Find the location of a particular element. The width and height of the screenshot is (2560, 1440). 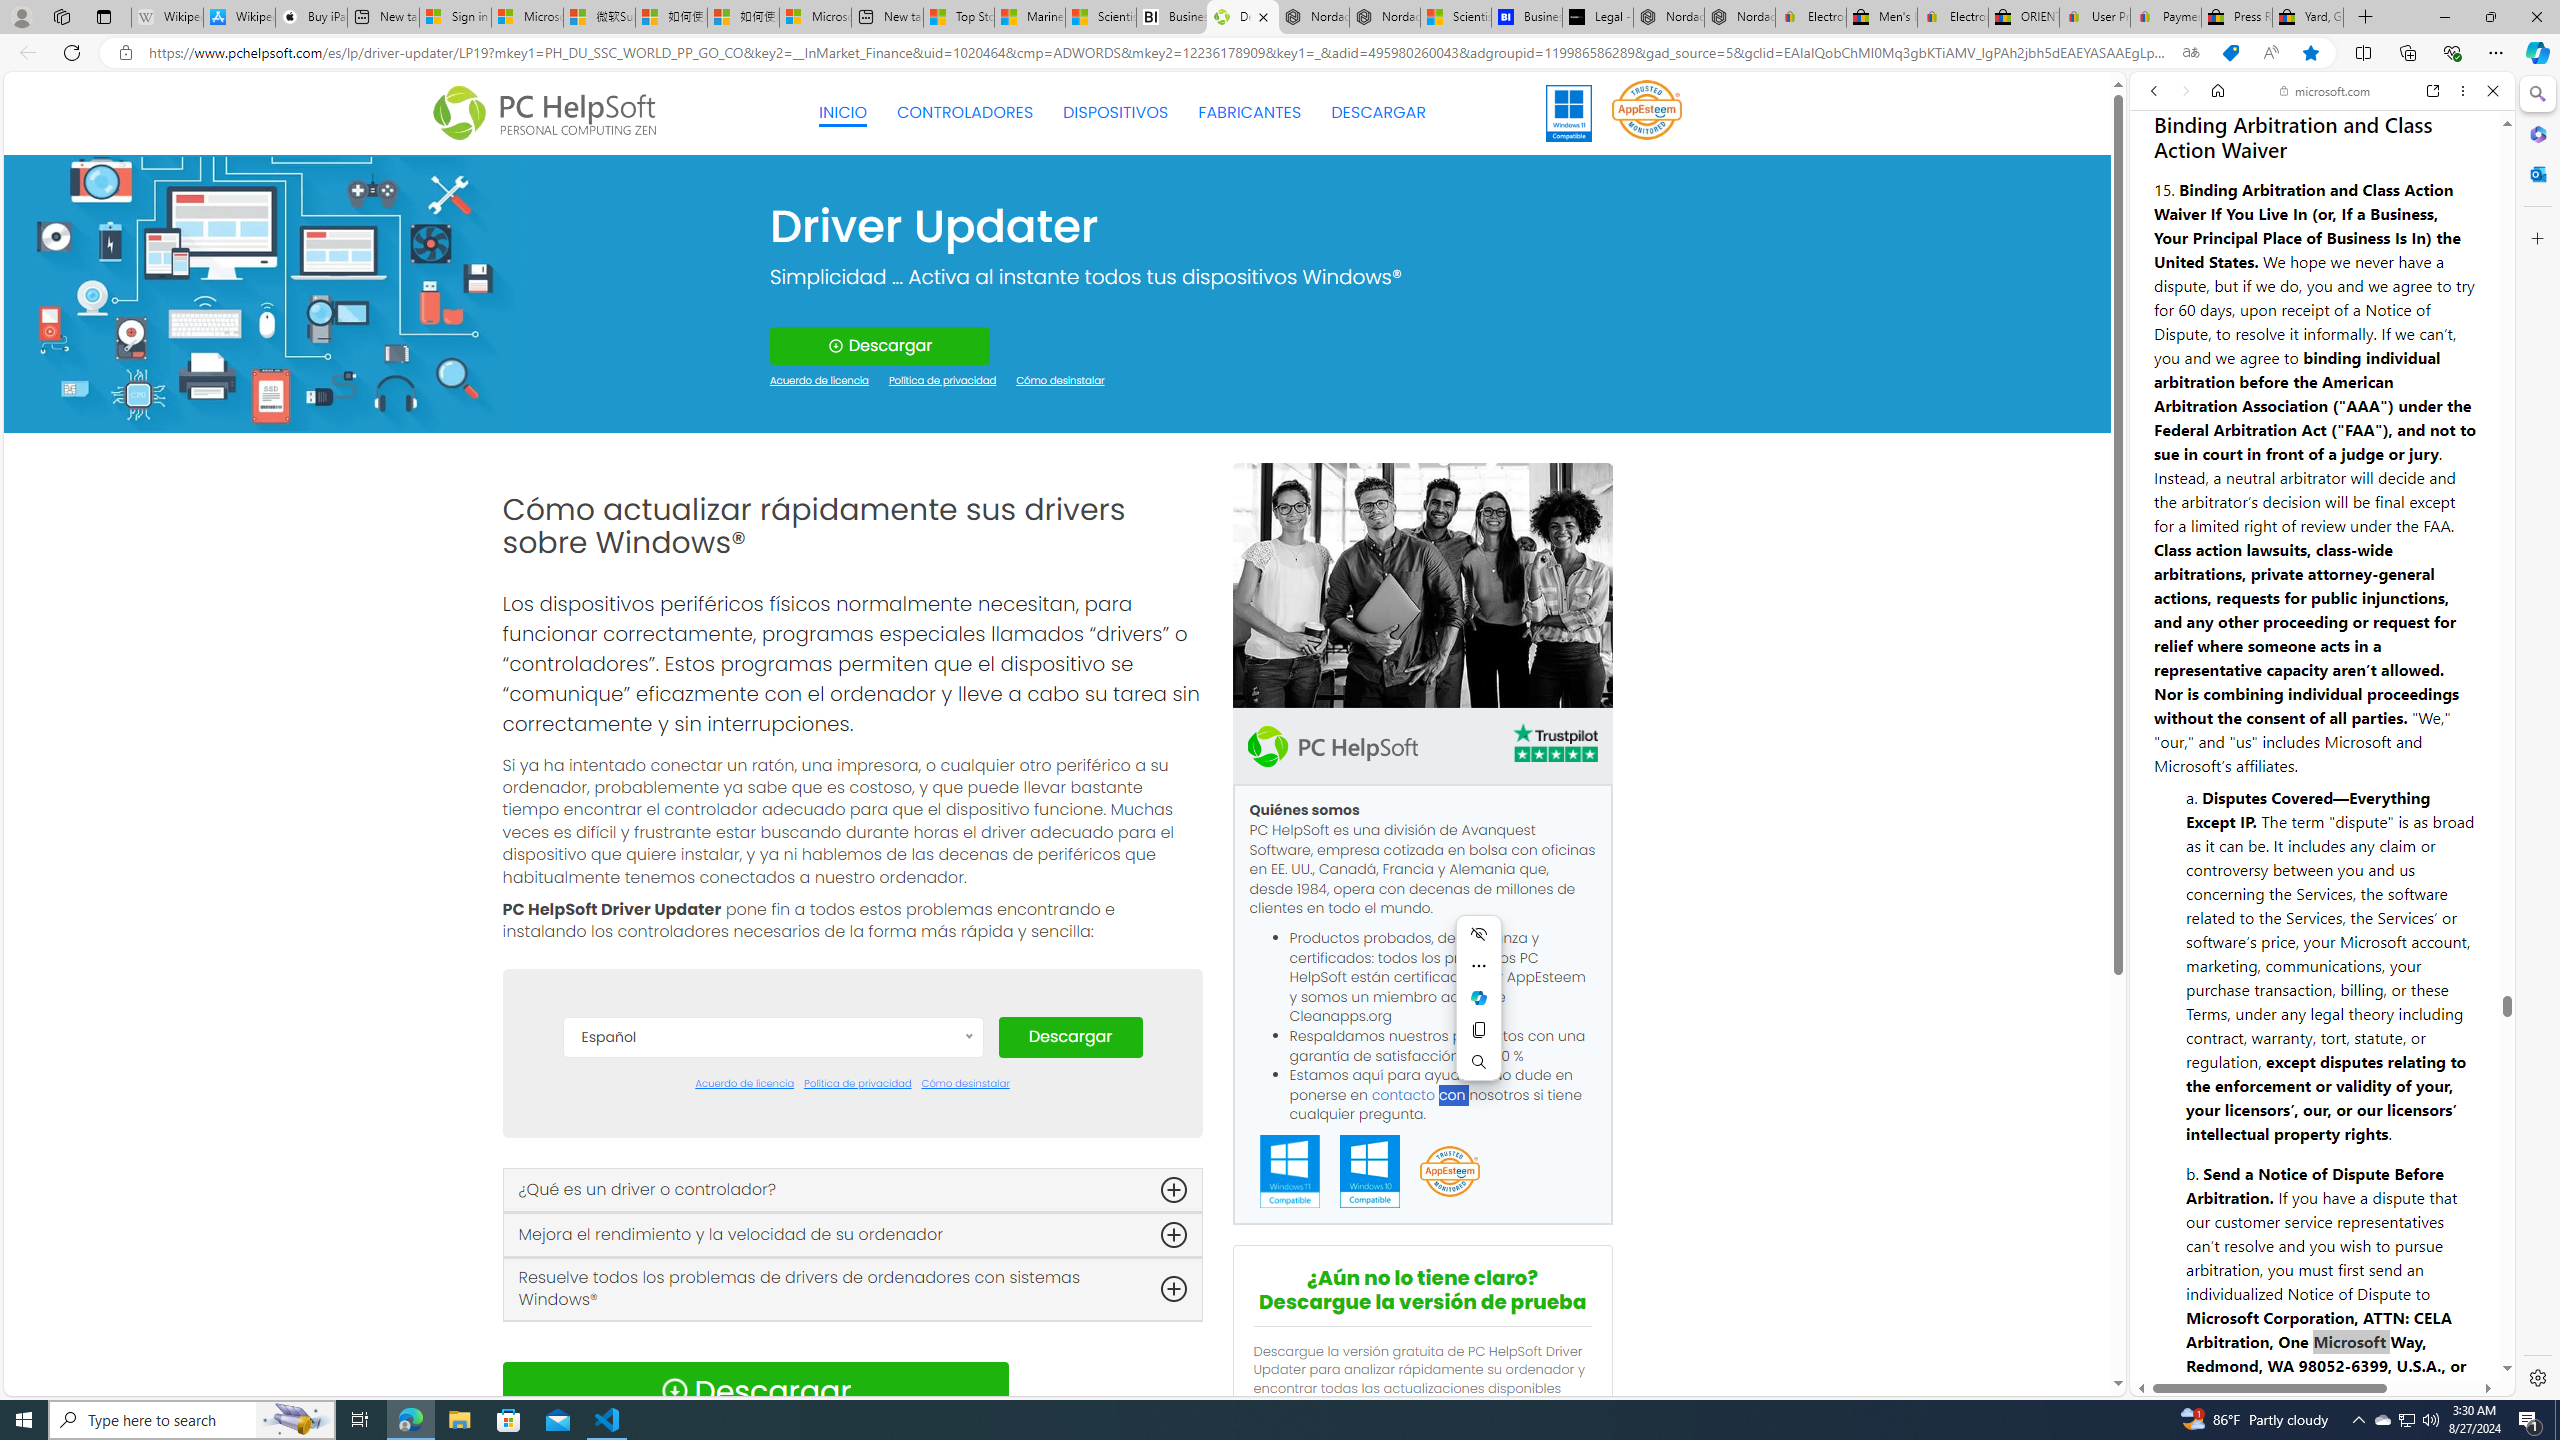

English is located at coordinates (772, 1222).